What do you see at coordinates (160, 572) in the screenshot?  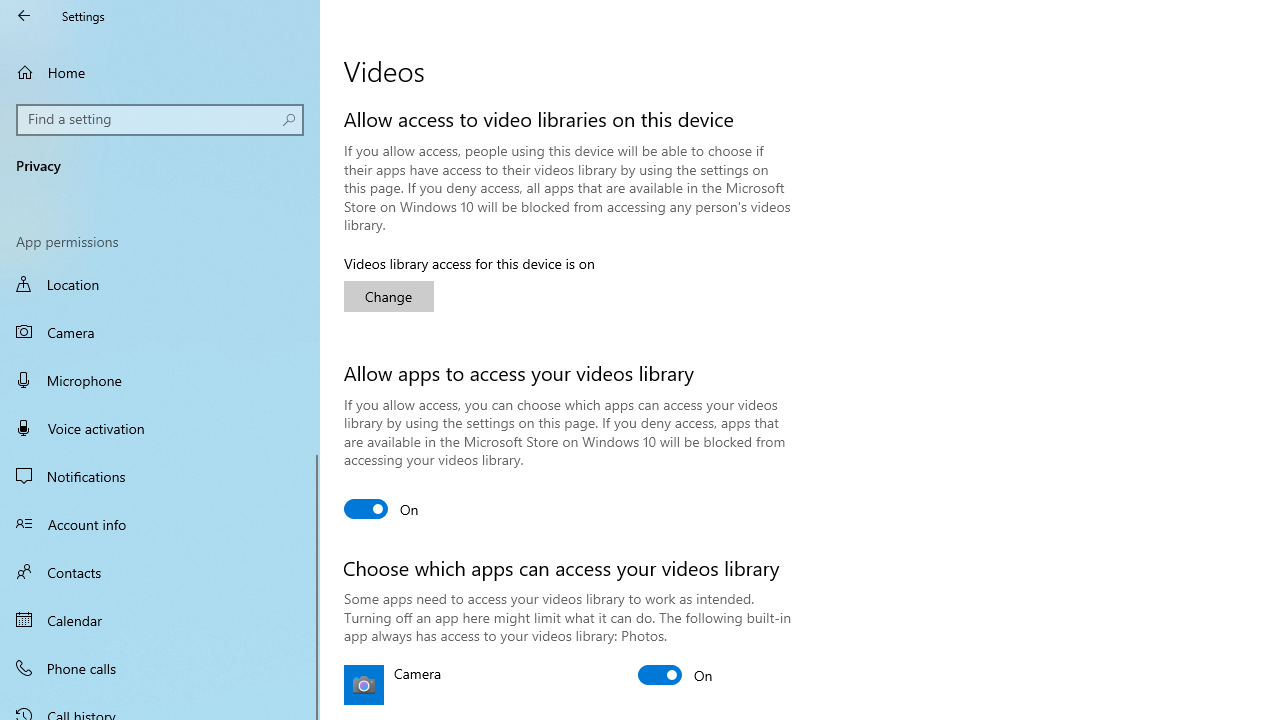 I see `Contacts` at bounding box center [160, 572].